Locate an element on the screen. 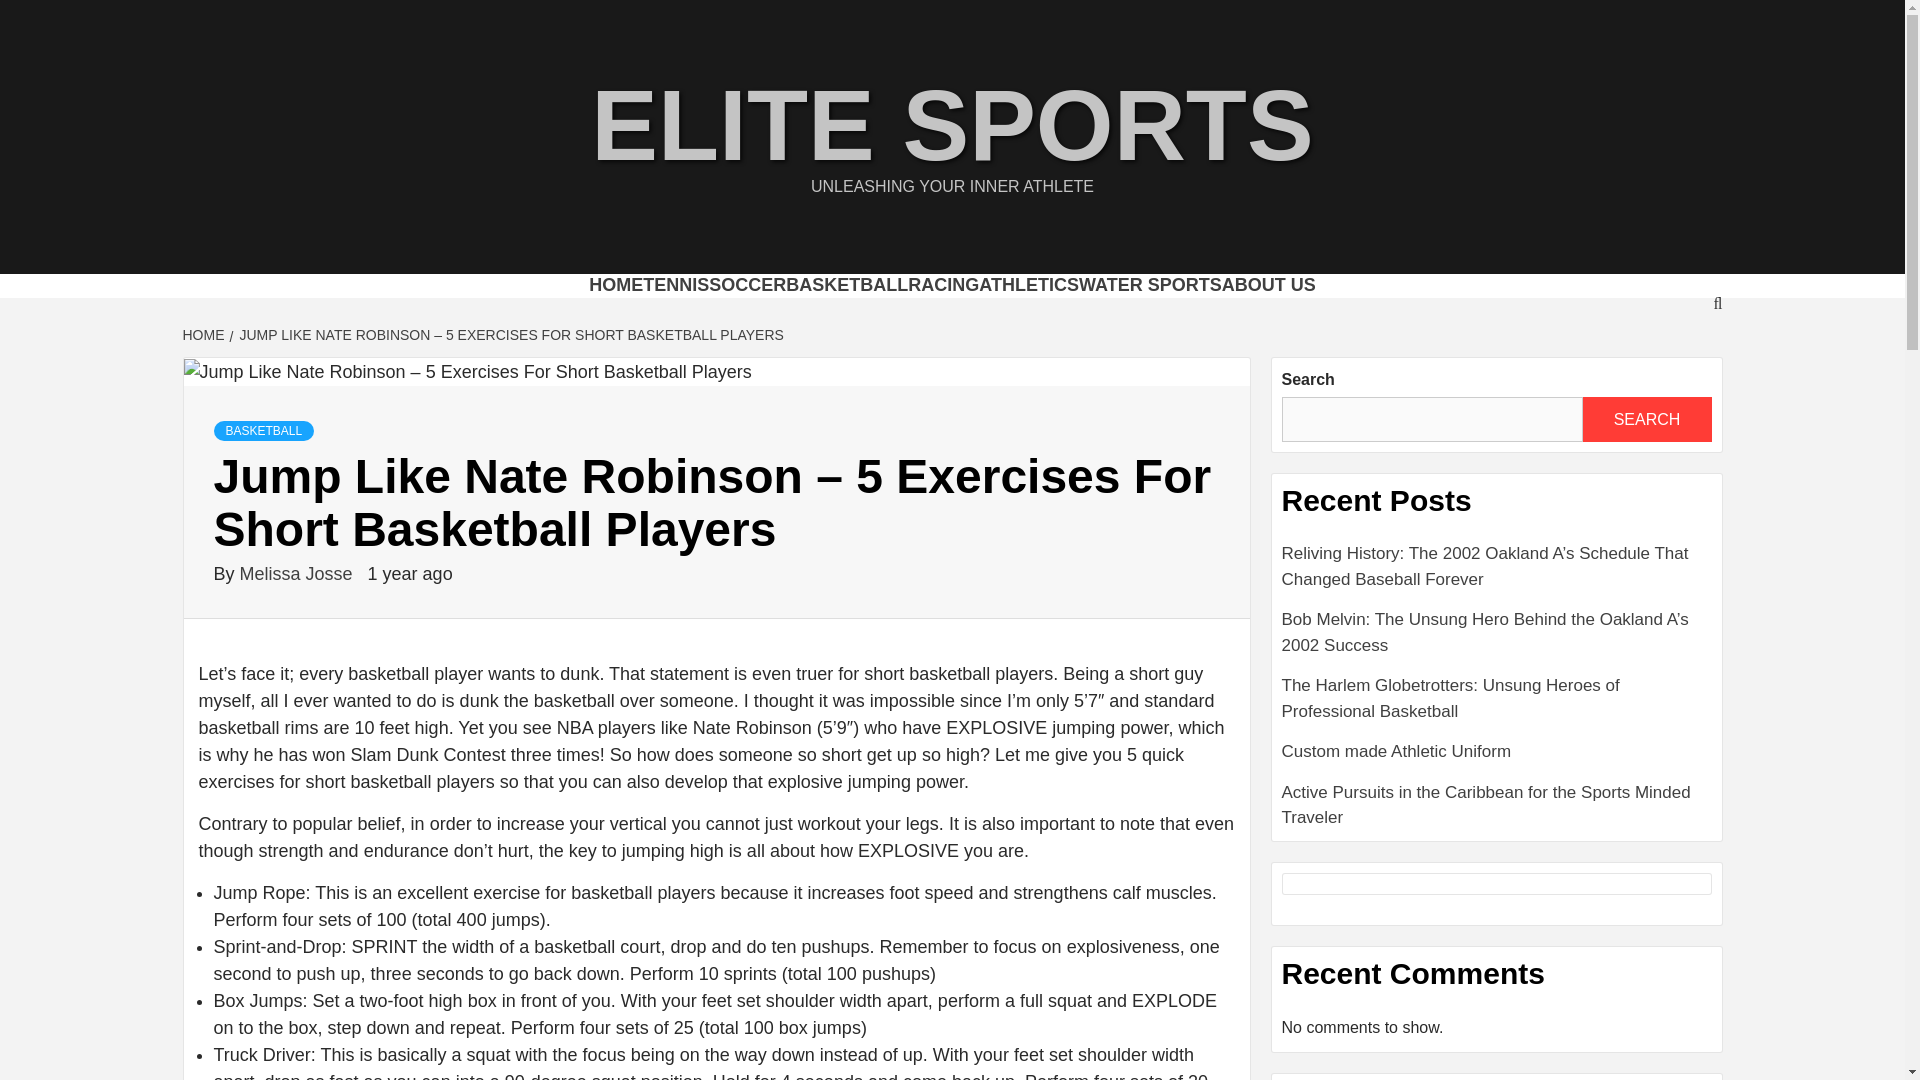 The height and width of the screenshot is (1080, 1920). ATHLETICS is located at coordinates (1029, 284).